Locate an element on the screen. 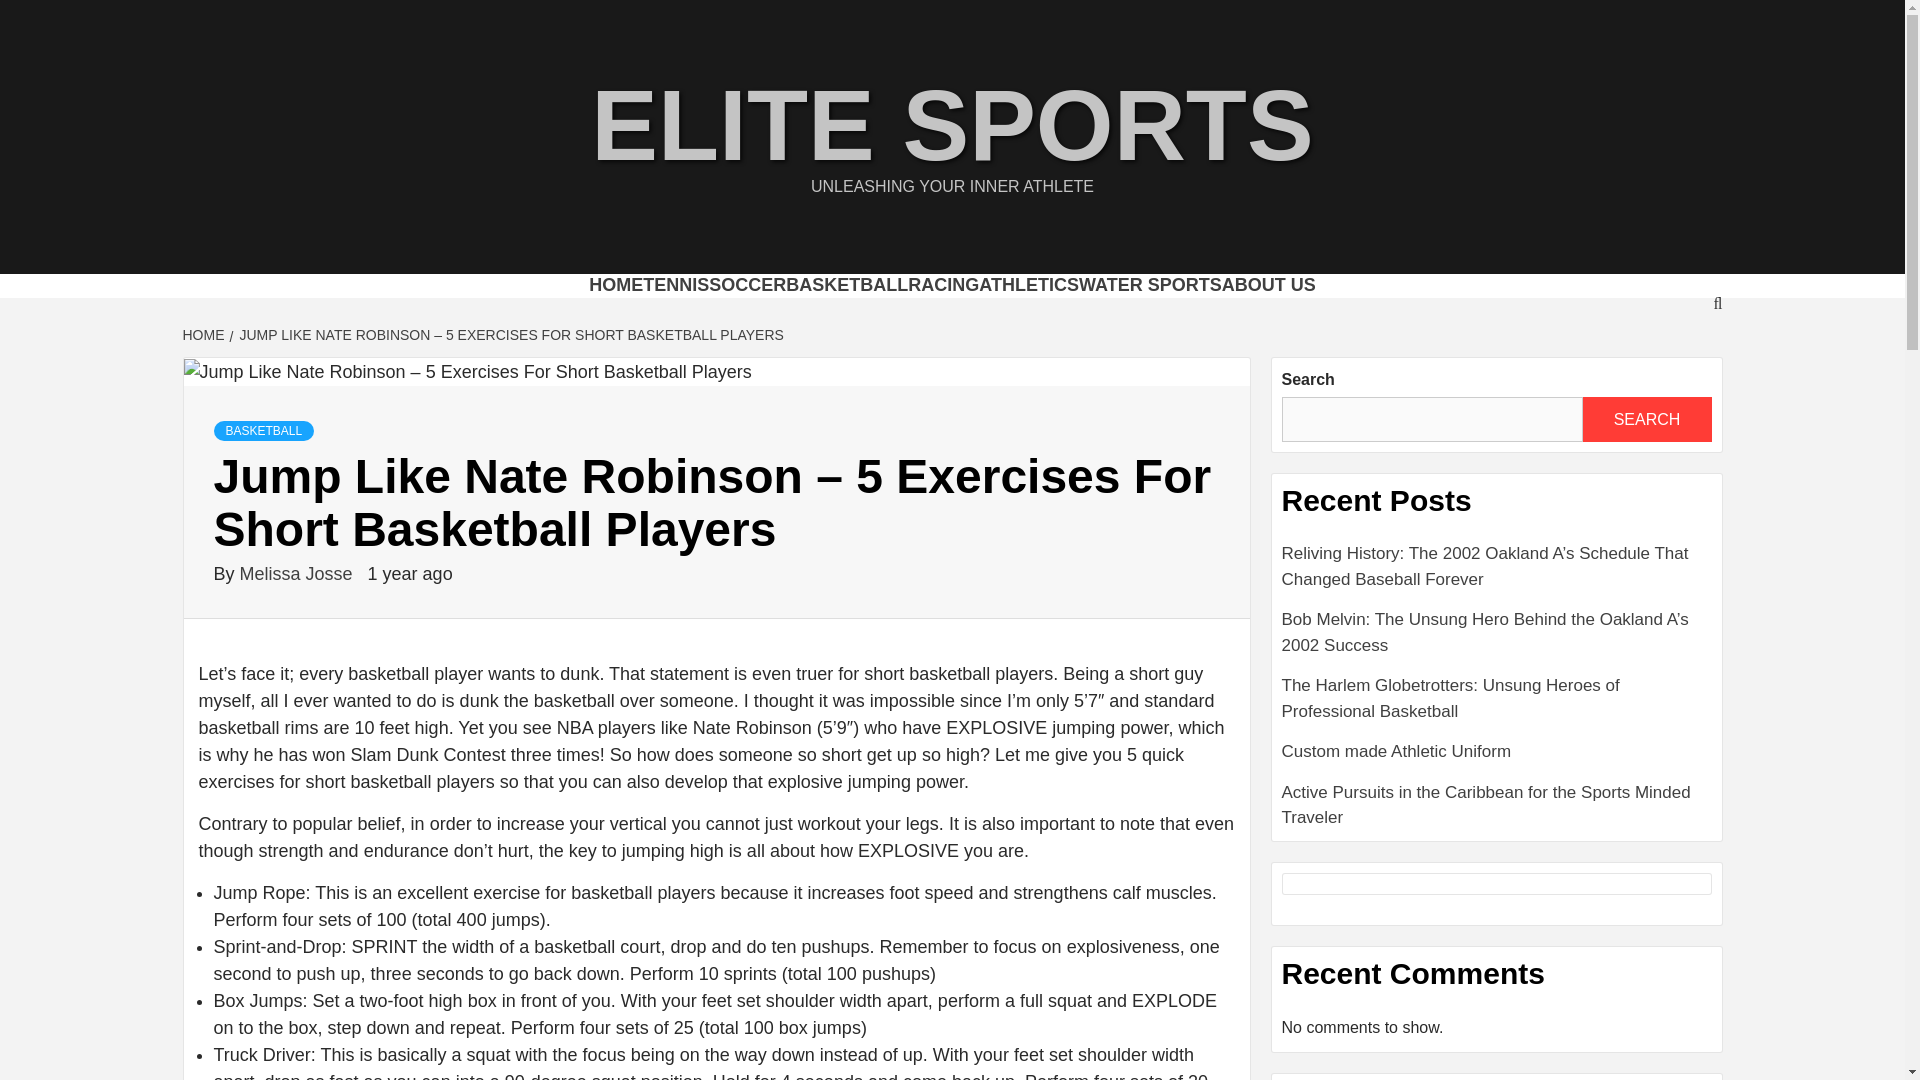 The height and width of the screenshot is (1080, 1920). ATHLETICS is located at coordinates (1029, 284).